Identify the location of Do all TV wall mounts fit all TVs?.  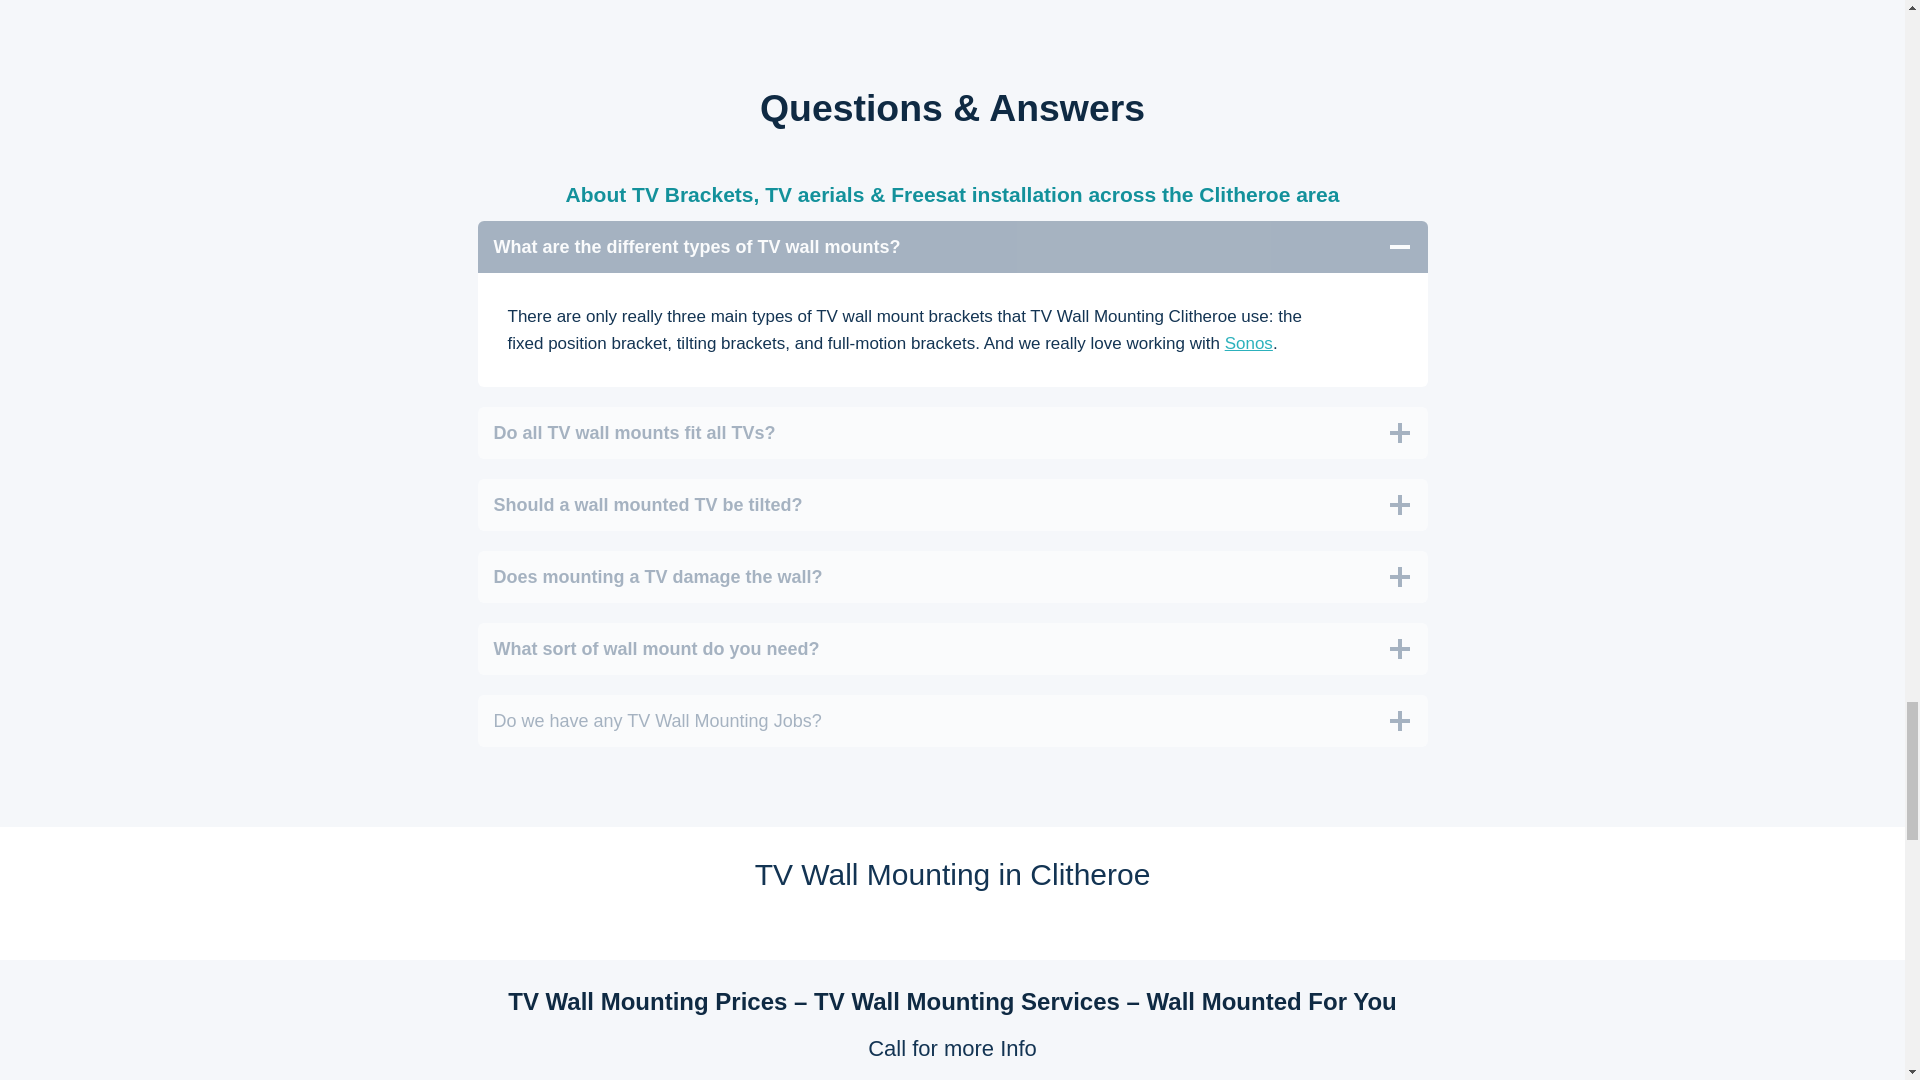
(953, 433).